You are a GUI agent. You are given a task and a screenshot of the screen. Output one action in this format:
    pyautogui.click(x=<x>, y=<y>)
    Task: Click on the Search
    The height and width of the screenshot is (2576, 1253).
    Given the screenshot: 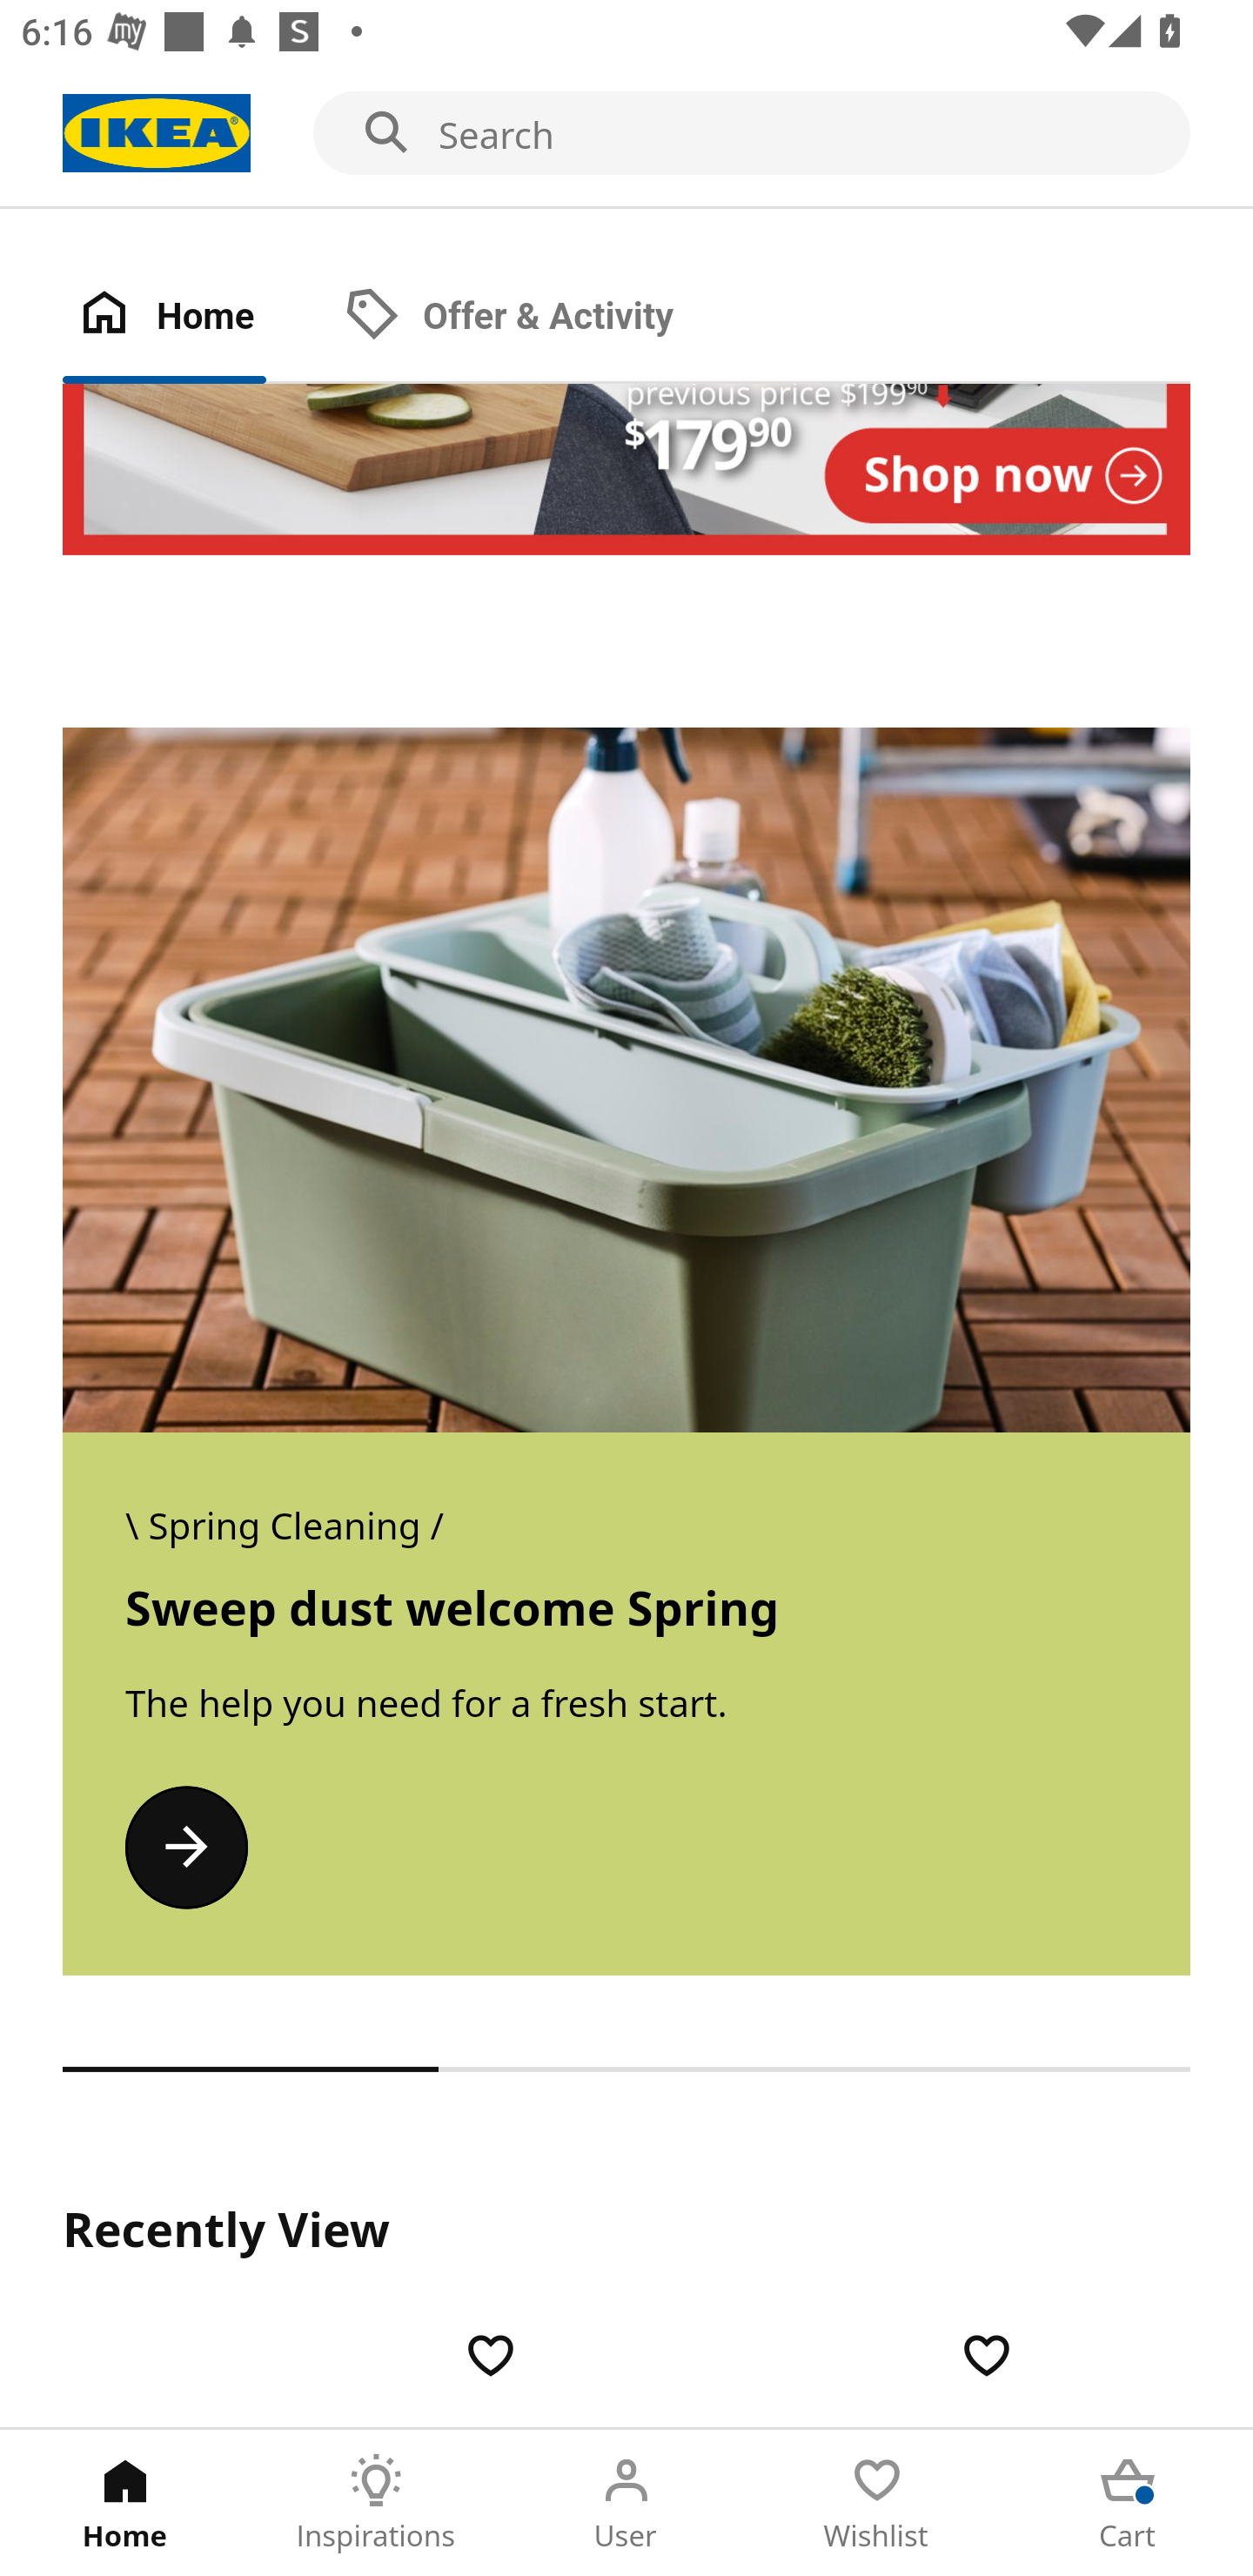 What is the action you would take?
    pyautogui.click(x=626, y=134)
    